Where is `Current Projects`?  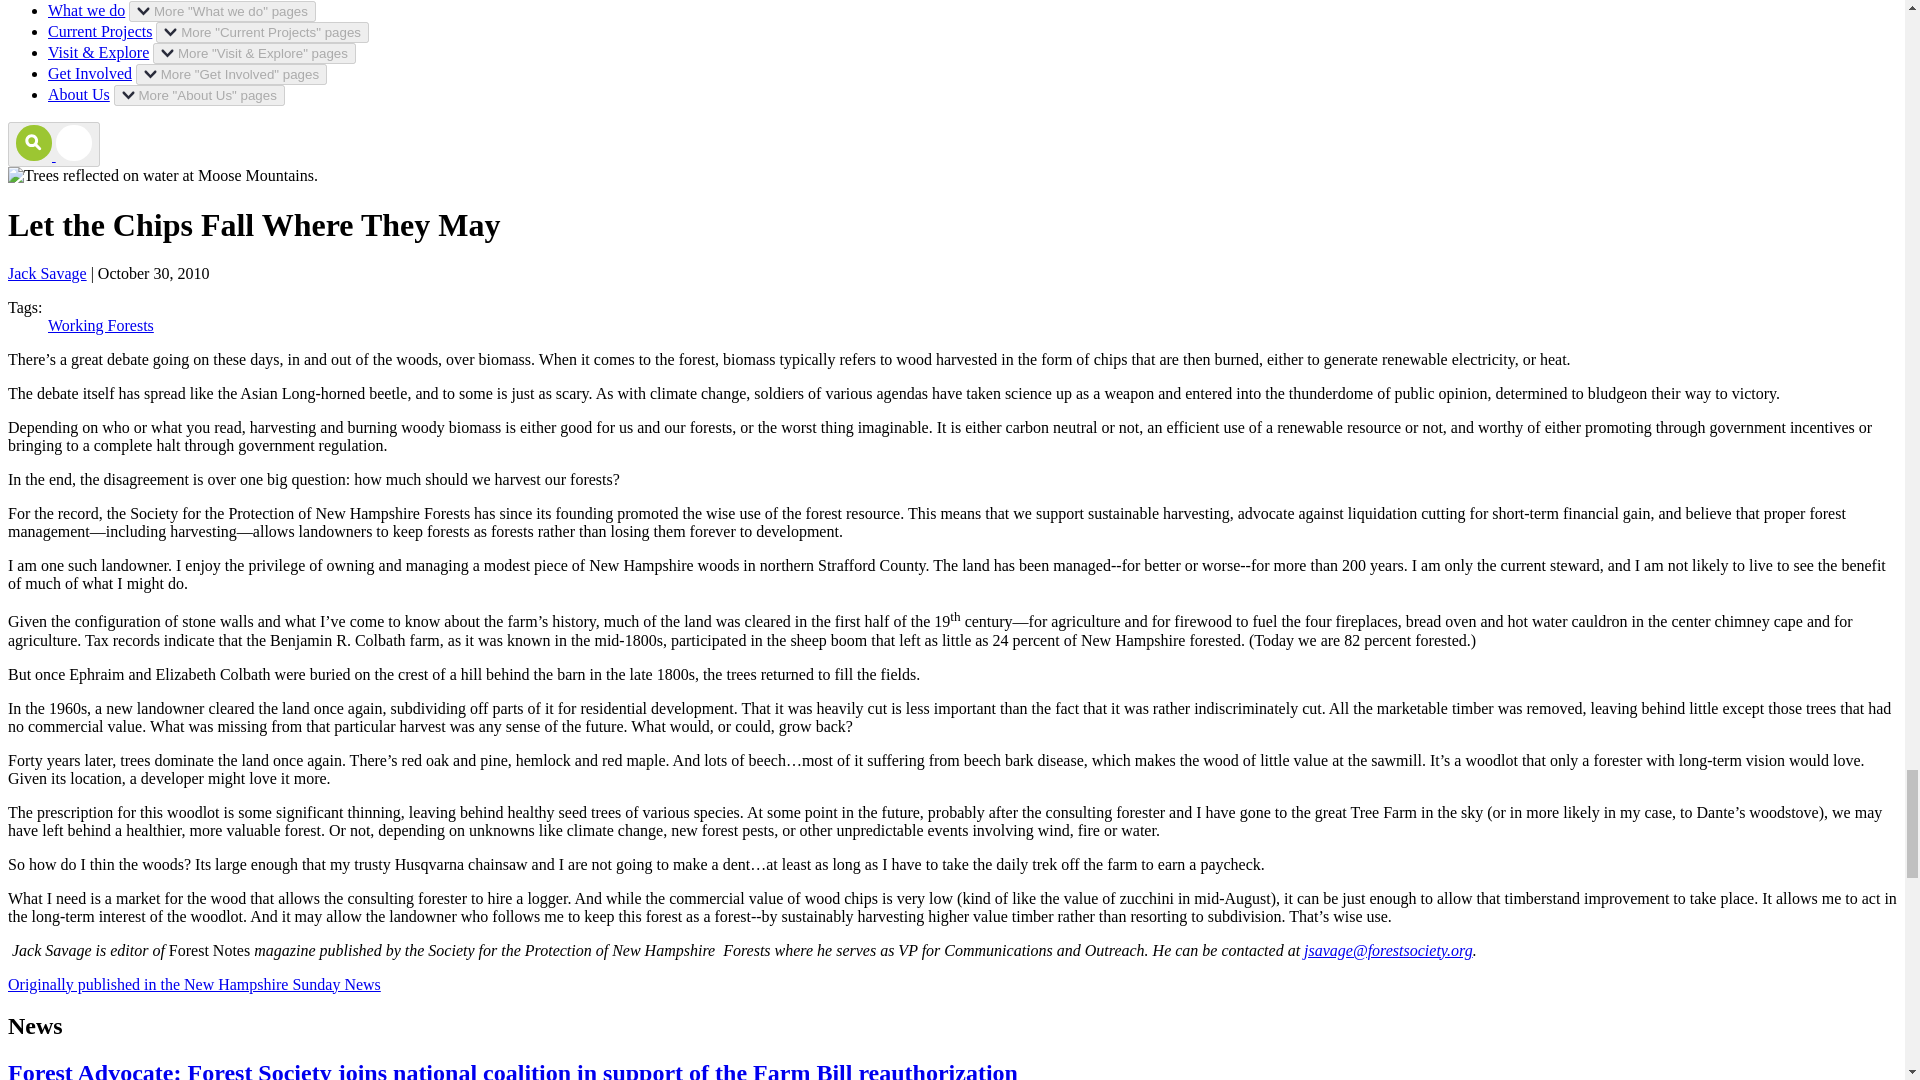 Current Projects is located at coordinates (100, 30).